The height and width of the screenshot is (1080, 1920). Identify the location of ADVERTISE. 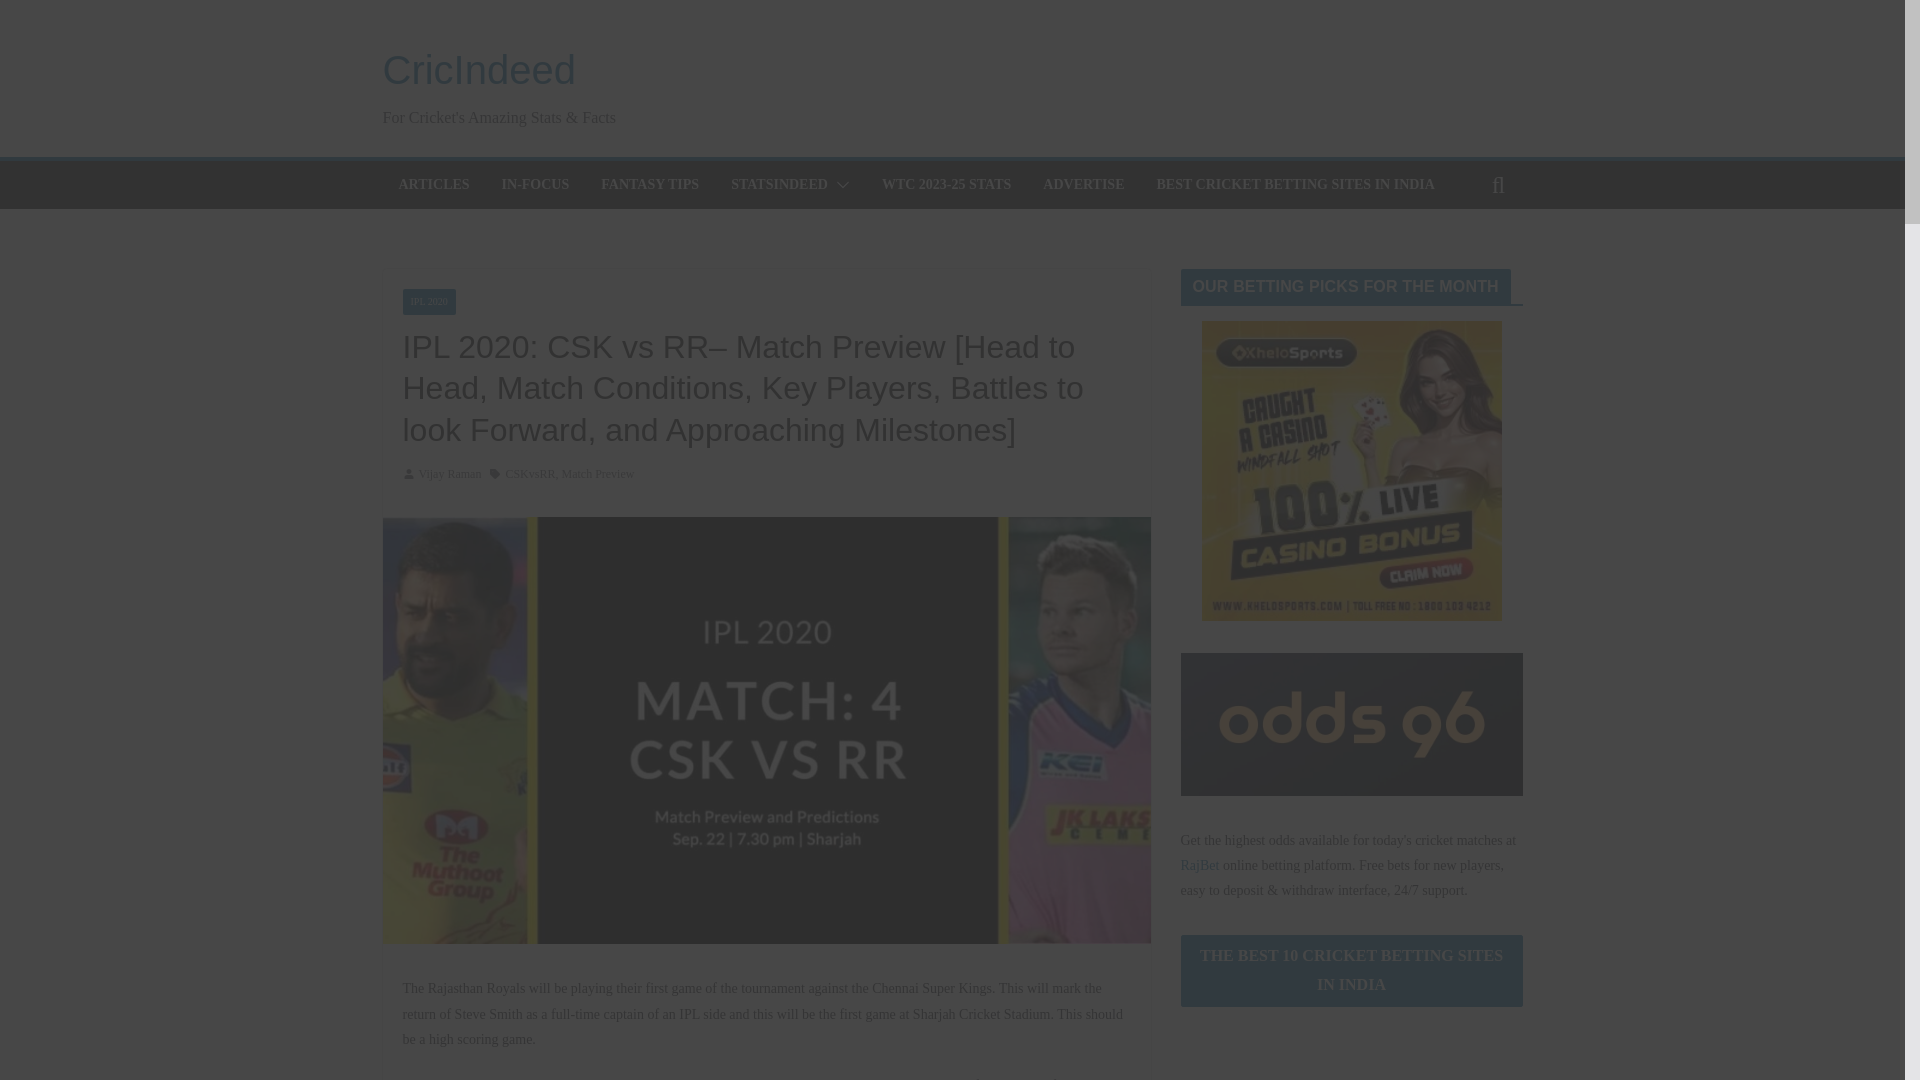
(1082, 184).